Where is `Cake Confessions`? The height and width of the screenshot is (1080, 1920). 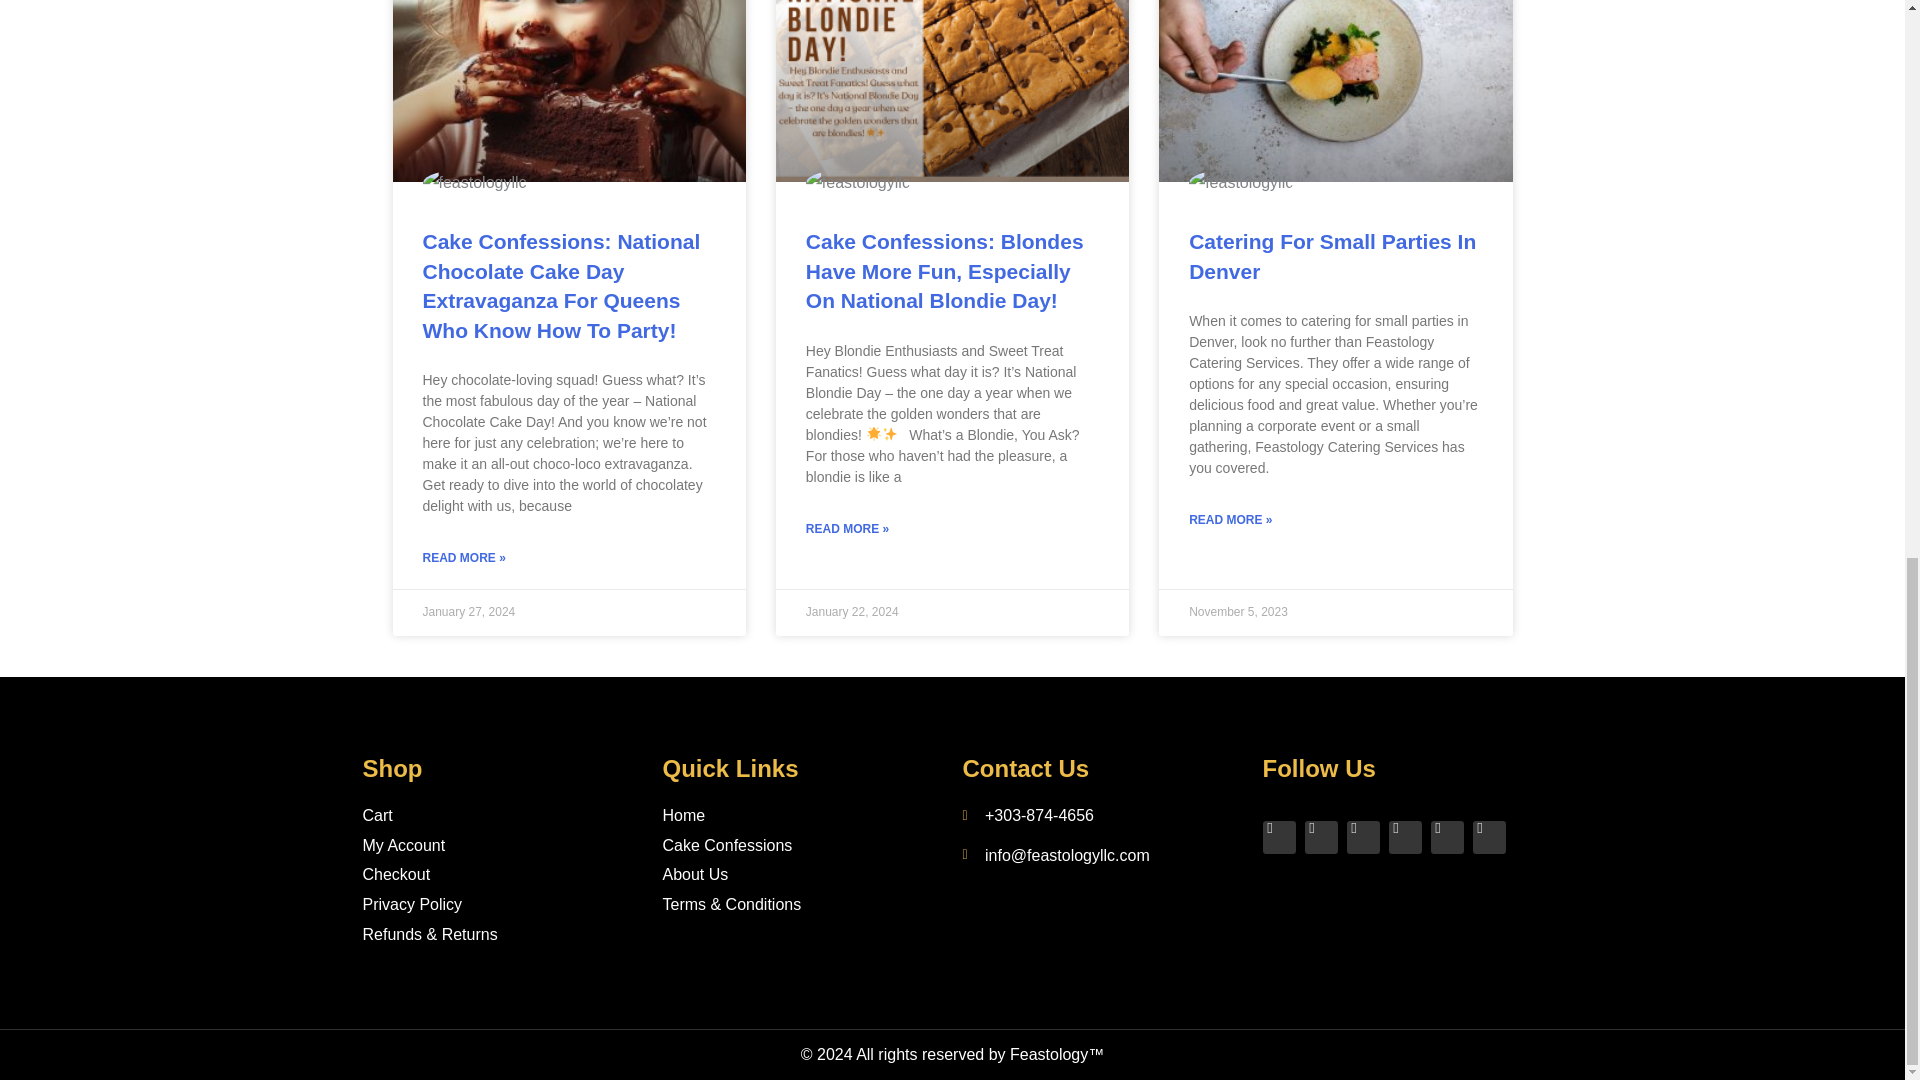 Cake Confessions is located at coordinates (802, 845).